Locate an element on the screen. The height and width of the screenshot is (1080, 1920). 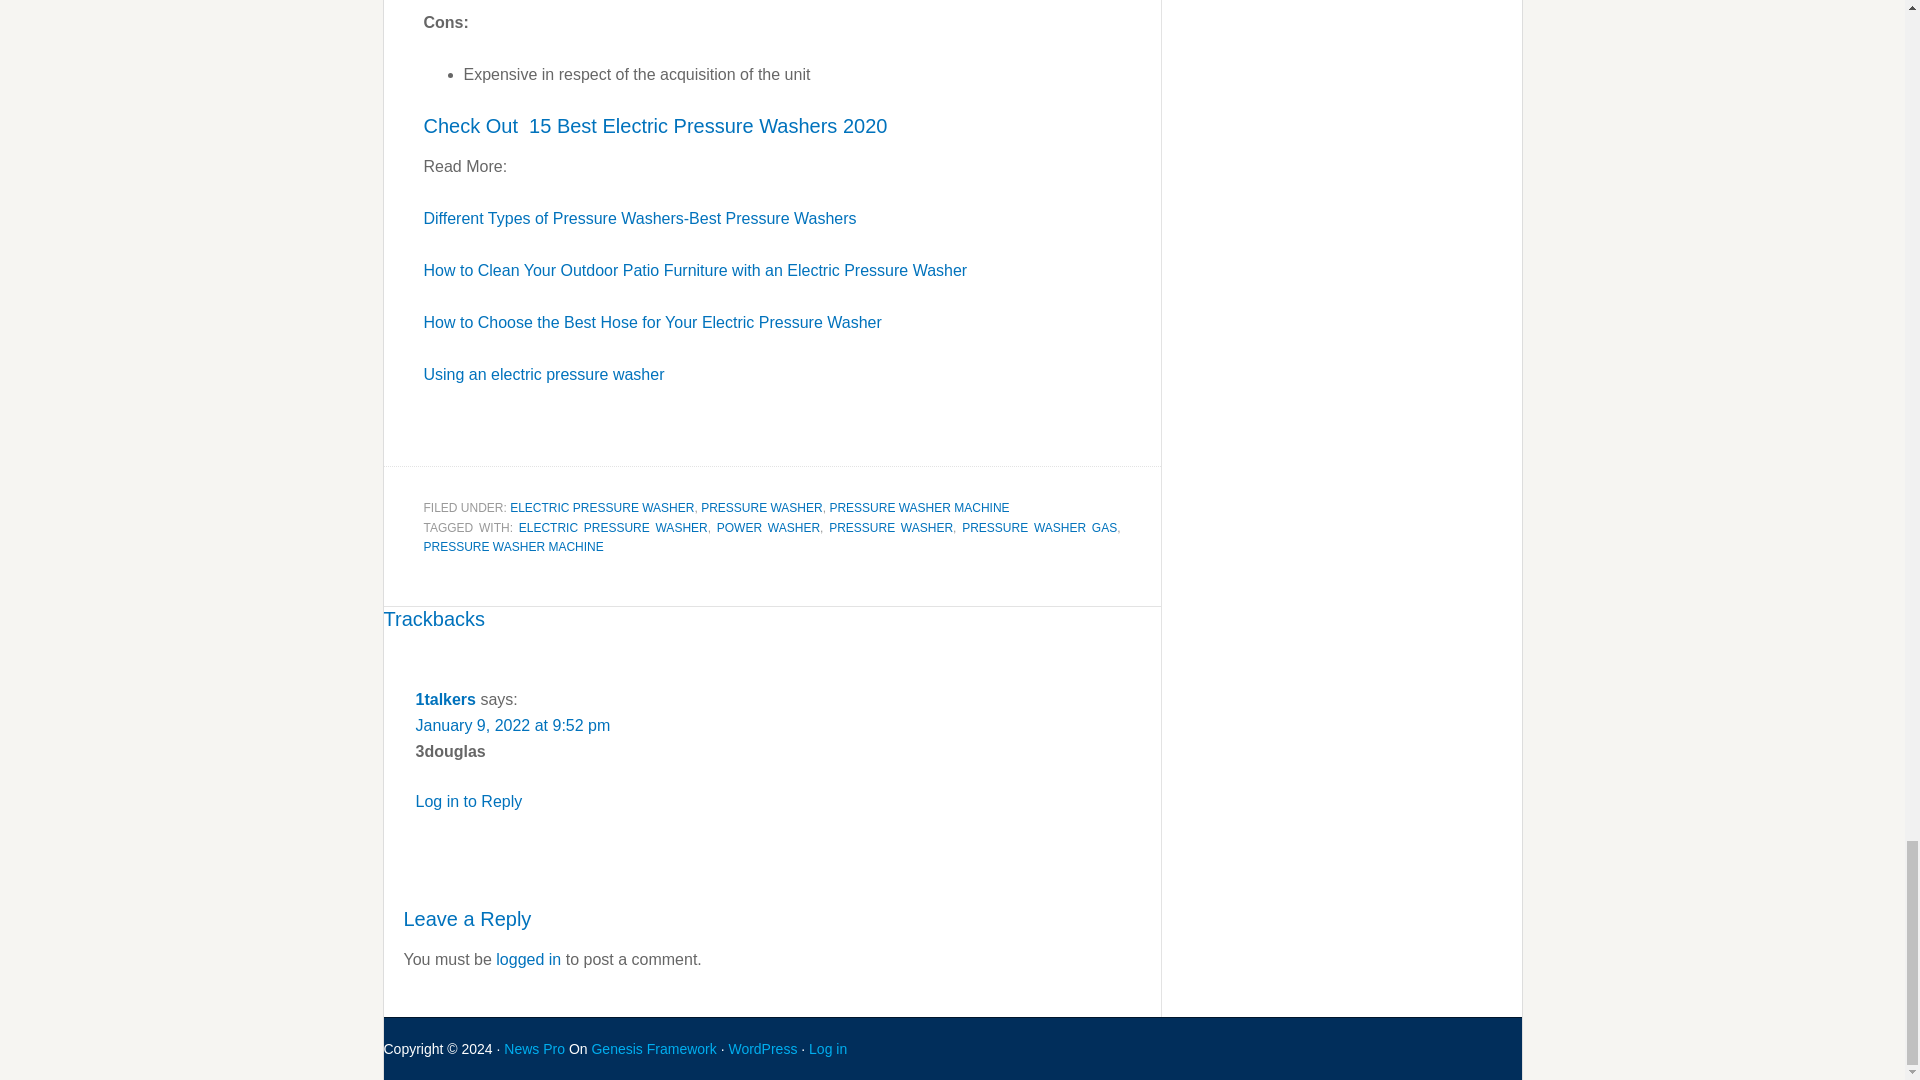
Check Out  15 Best Electric Pressure Washers 2020 is located at coordinates (656, 126).